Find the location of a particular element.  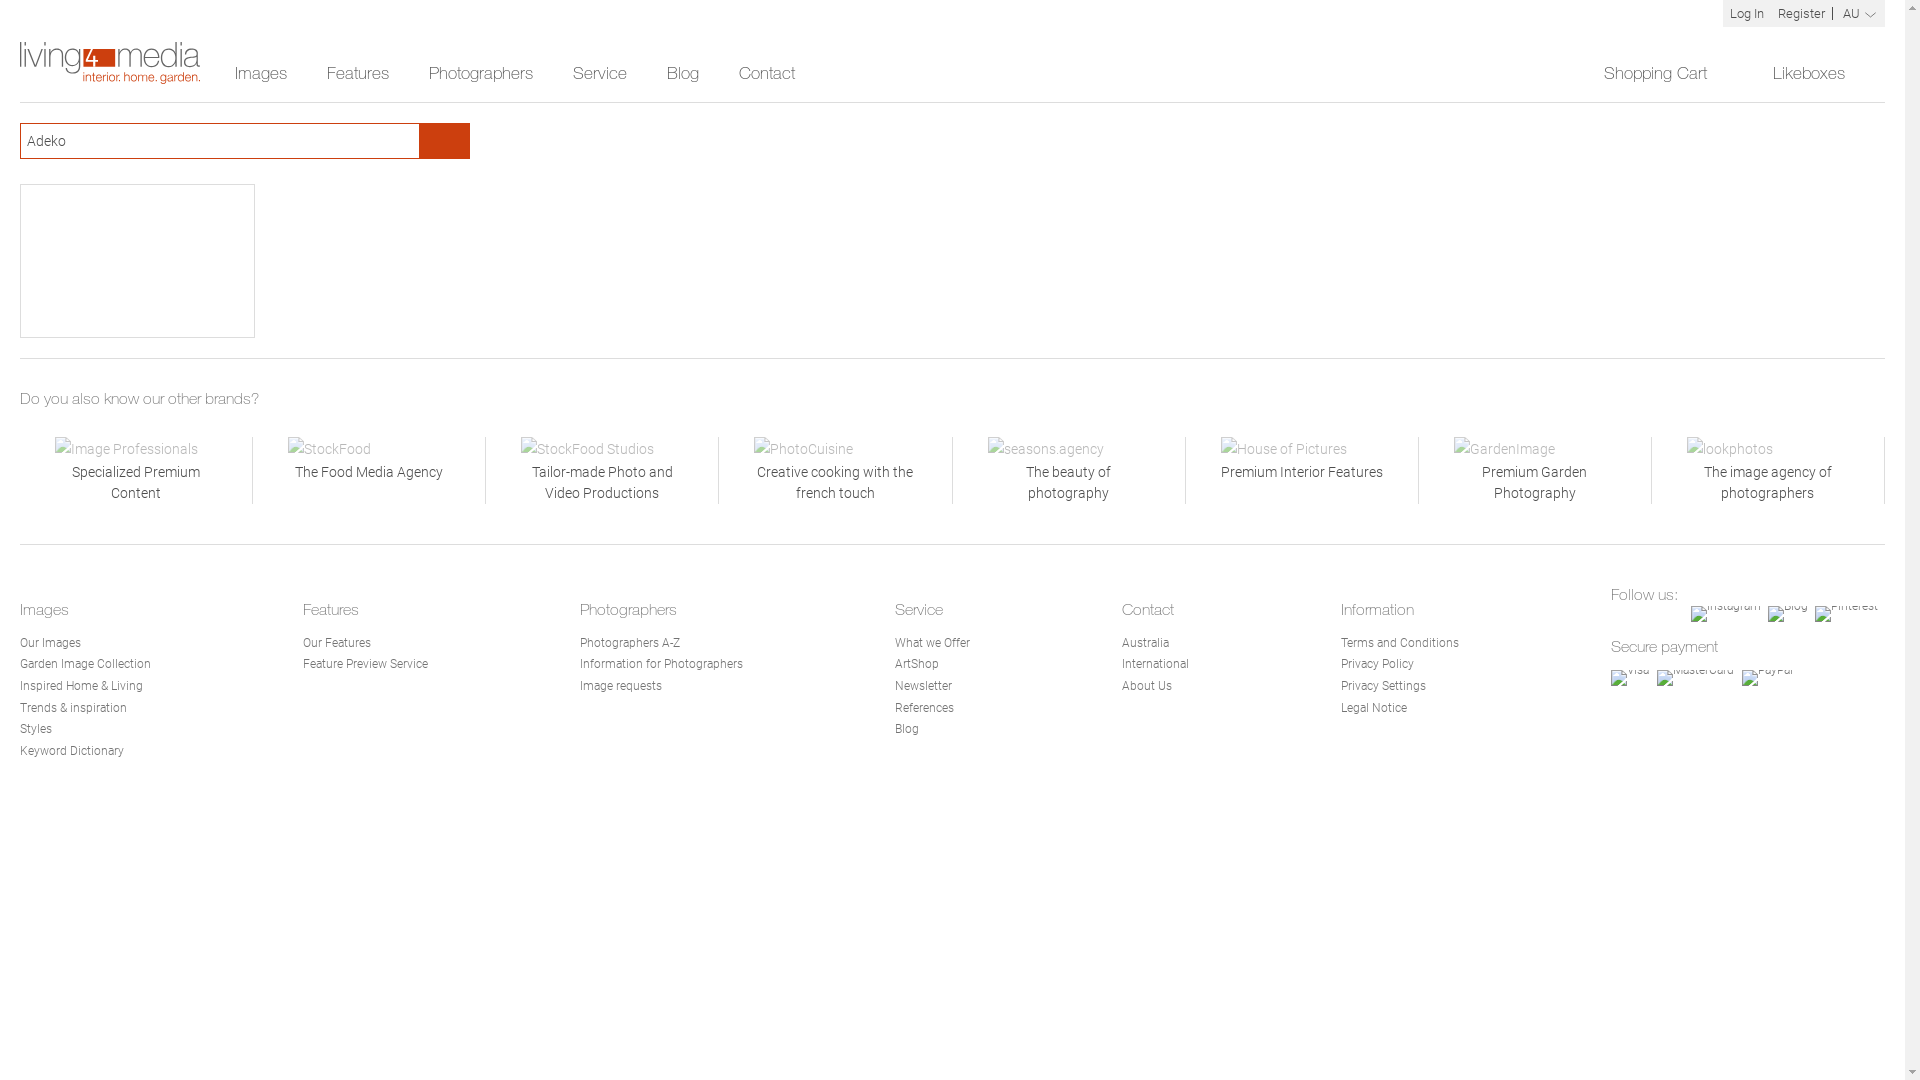

Tailor-made Photo and Video Productions is located at coordinates (602, 470).